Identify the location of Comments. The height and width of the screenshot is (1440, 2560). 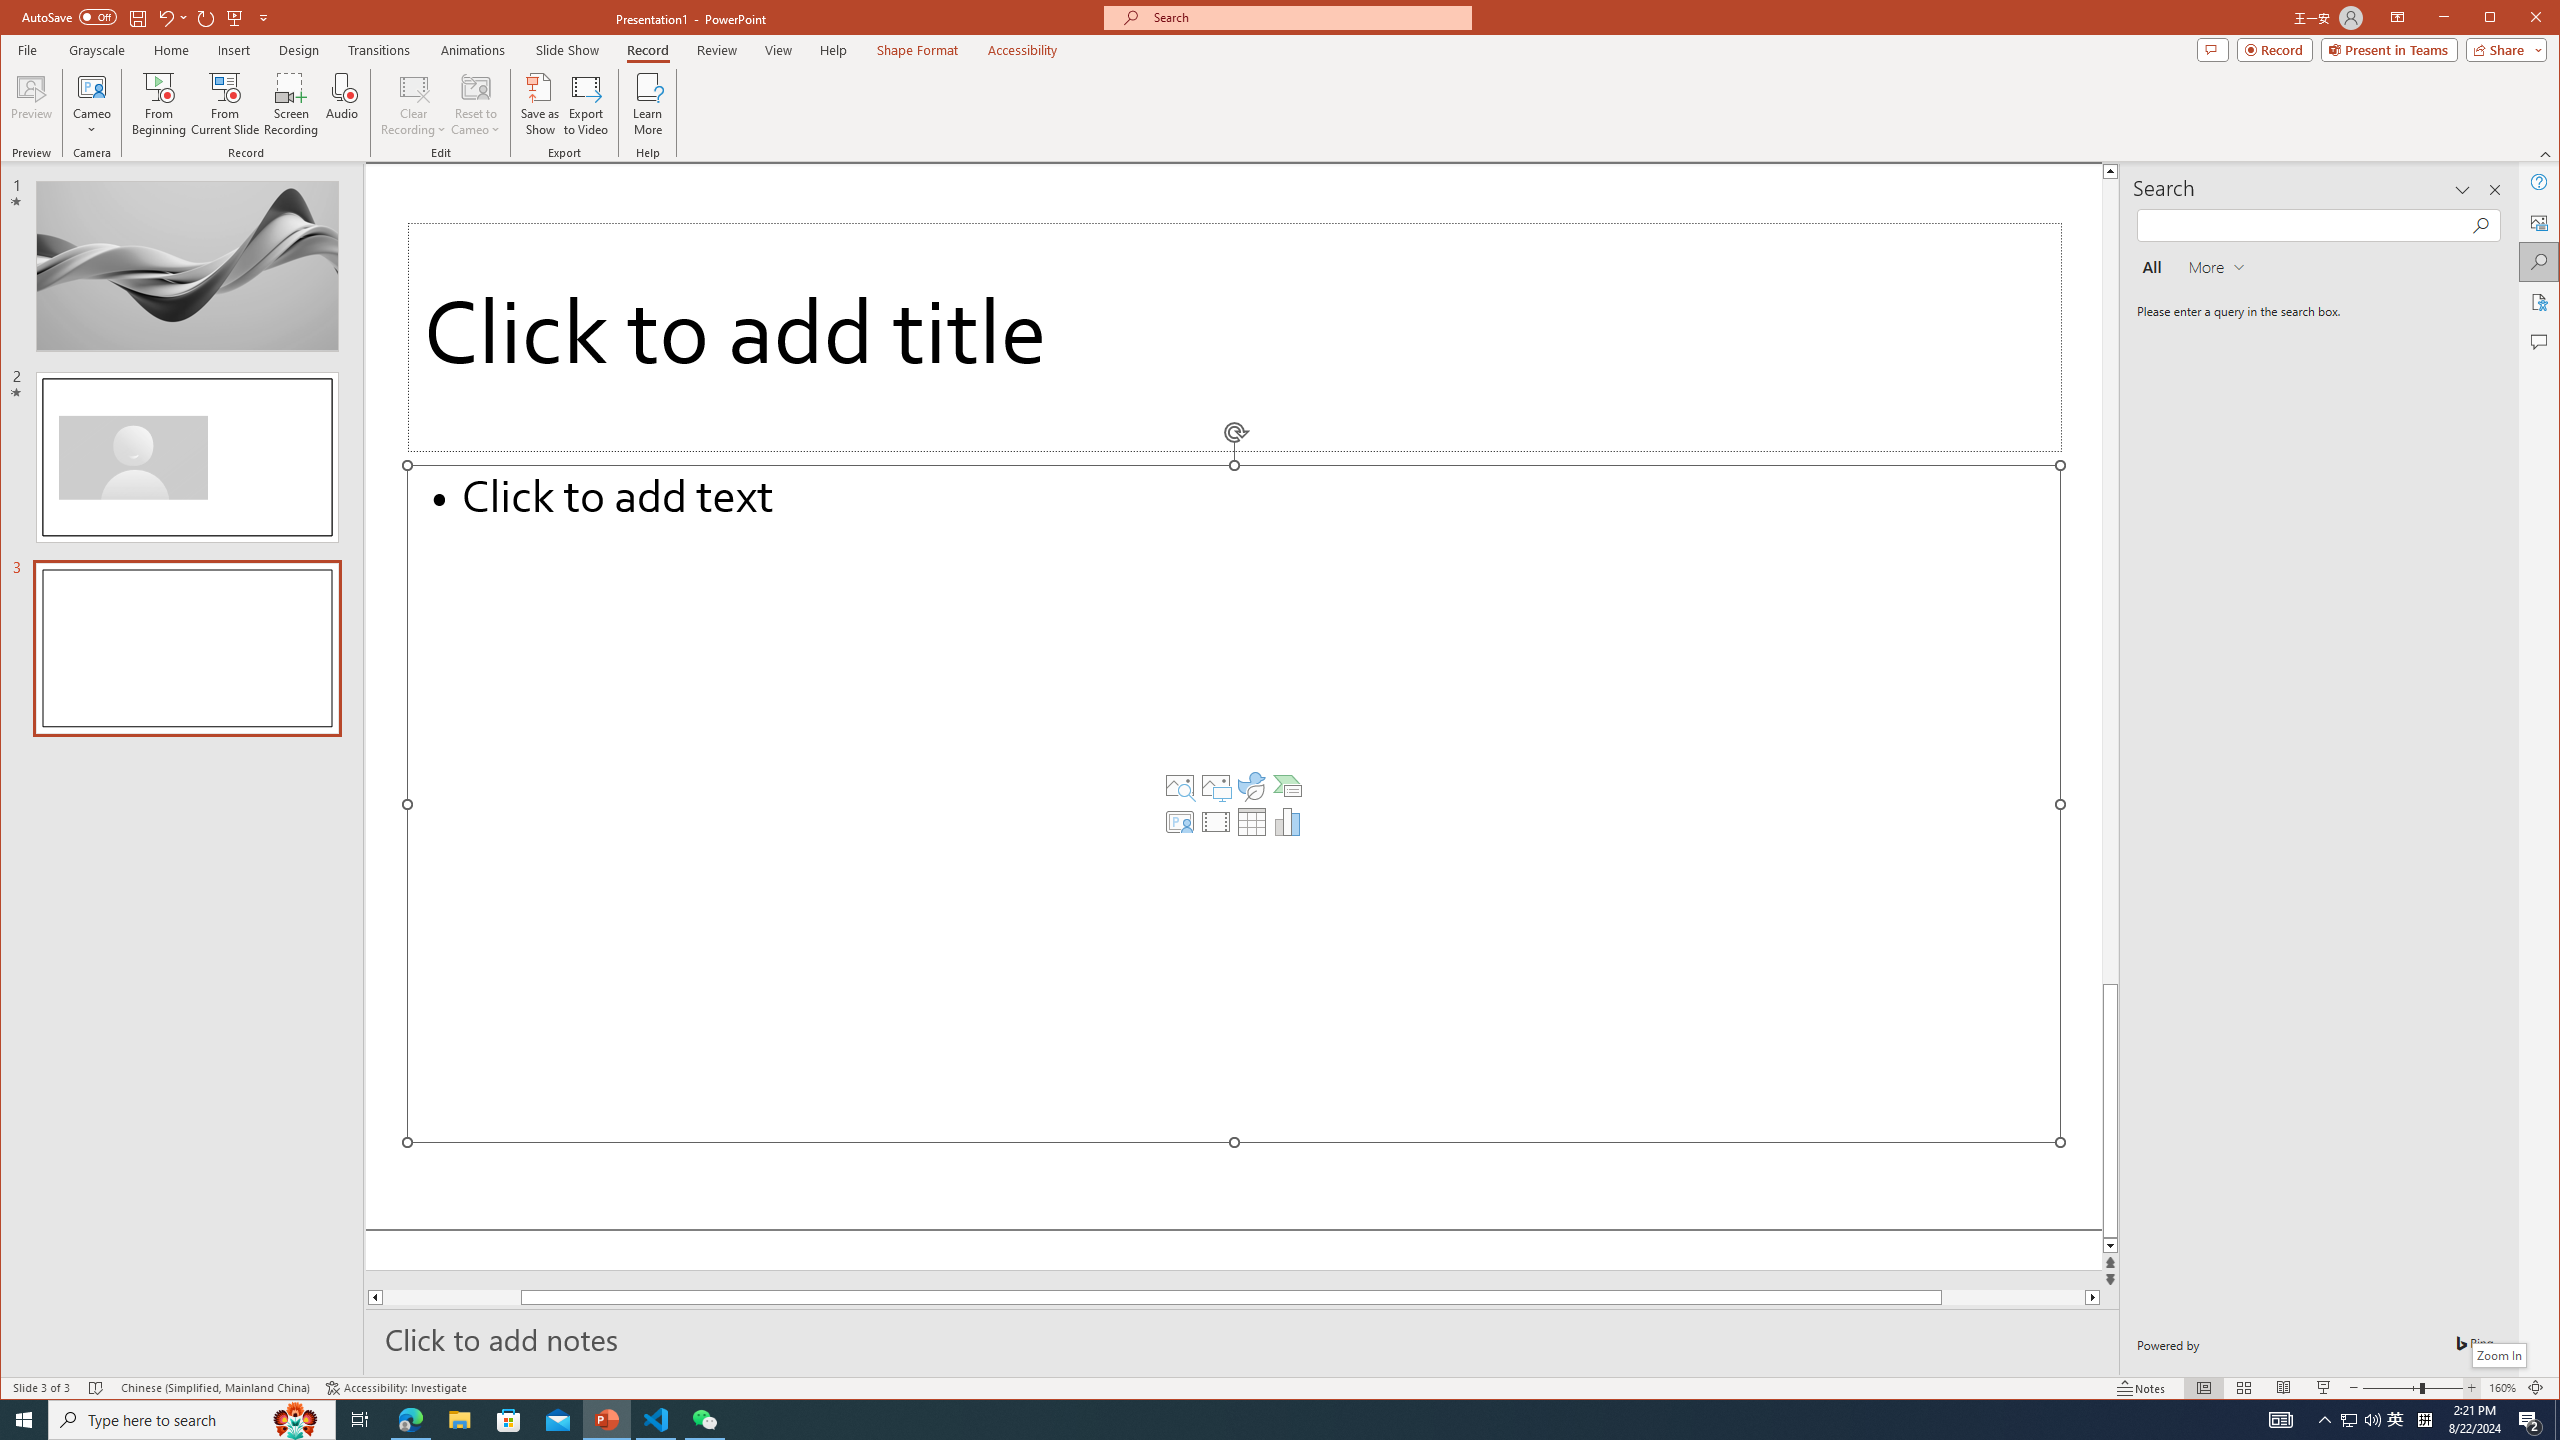
(2540, 342).